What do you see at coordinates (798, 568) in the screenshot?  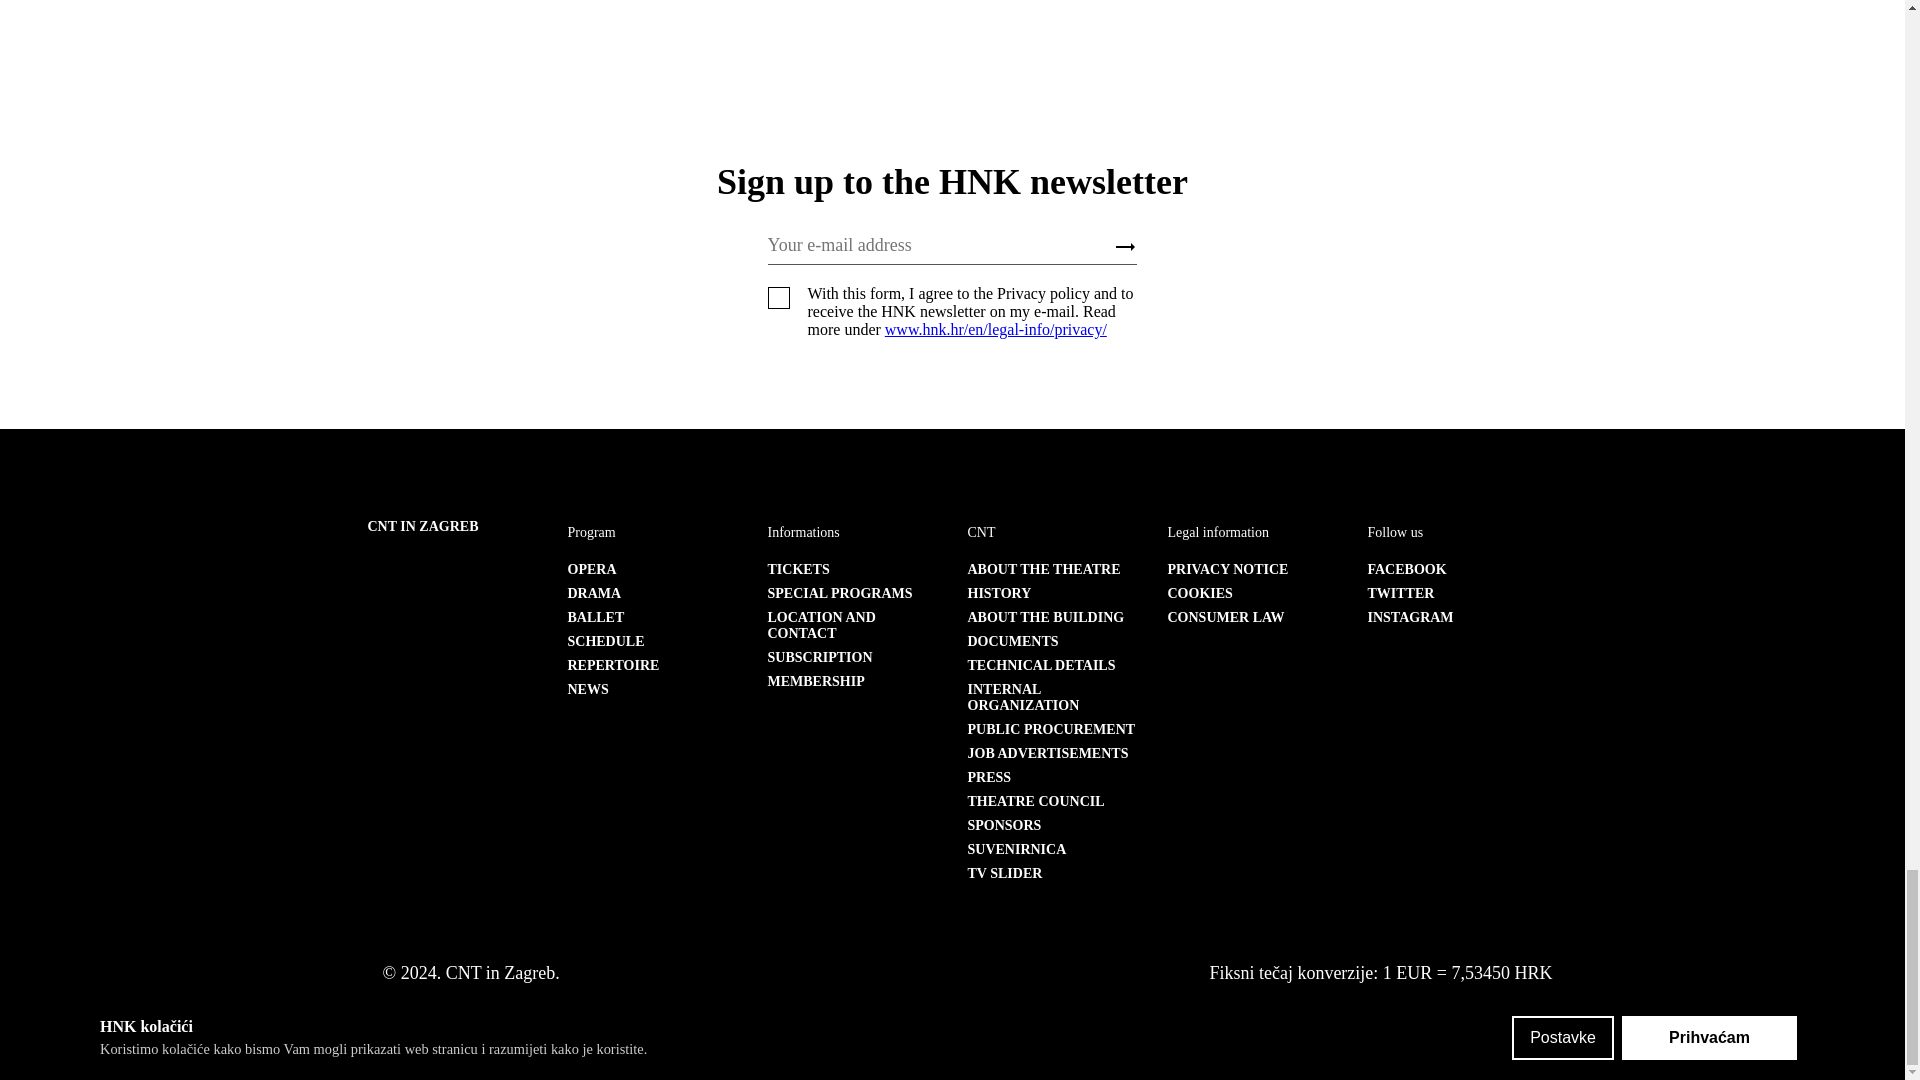 I see `TICKETS` at bounding box center [798, 568].